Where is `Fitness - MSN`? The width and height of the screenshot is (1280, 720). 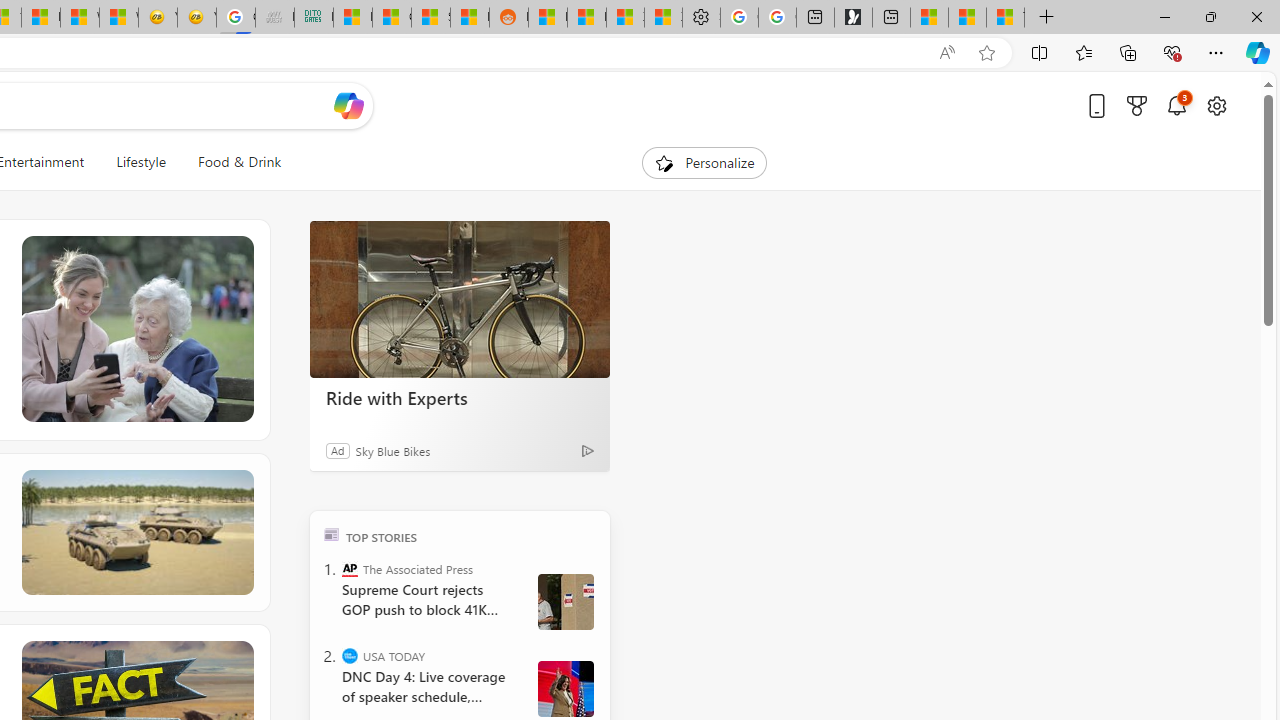 Fitness - MSN is located at coordinates (40, 18).